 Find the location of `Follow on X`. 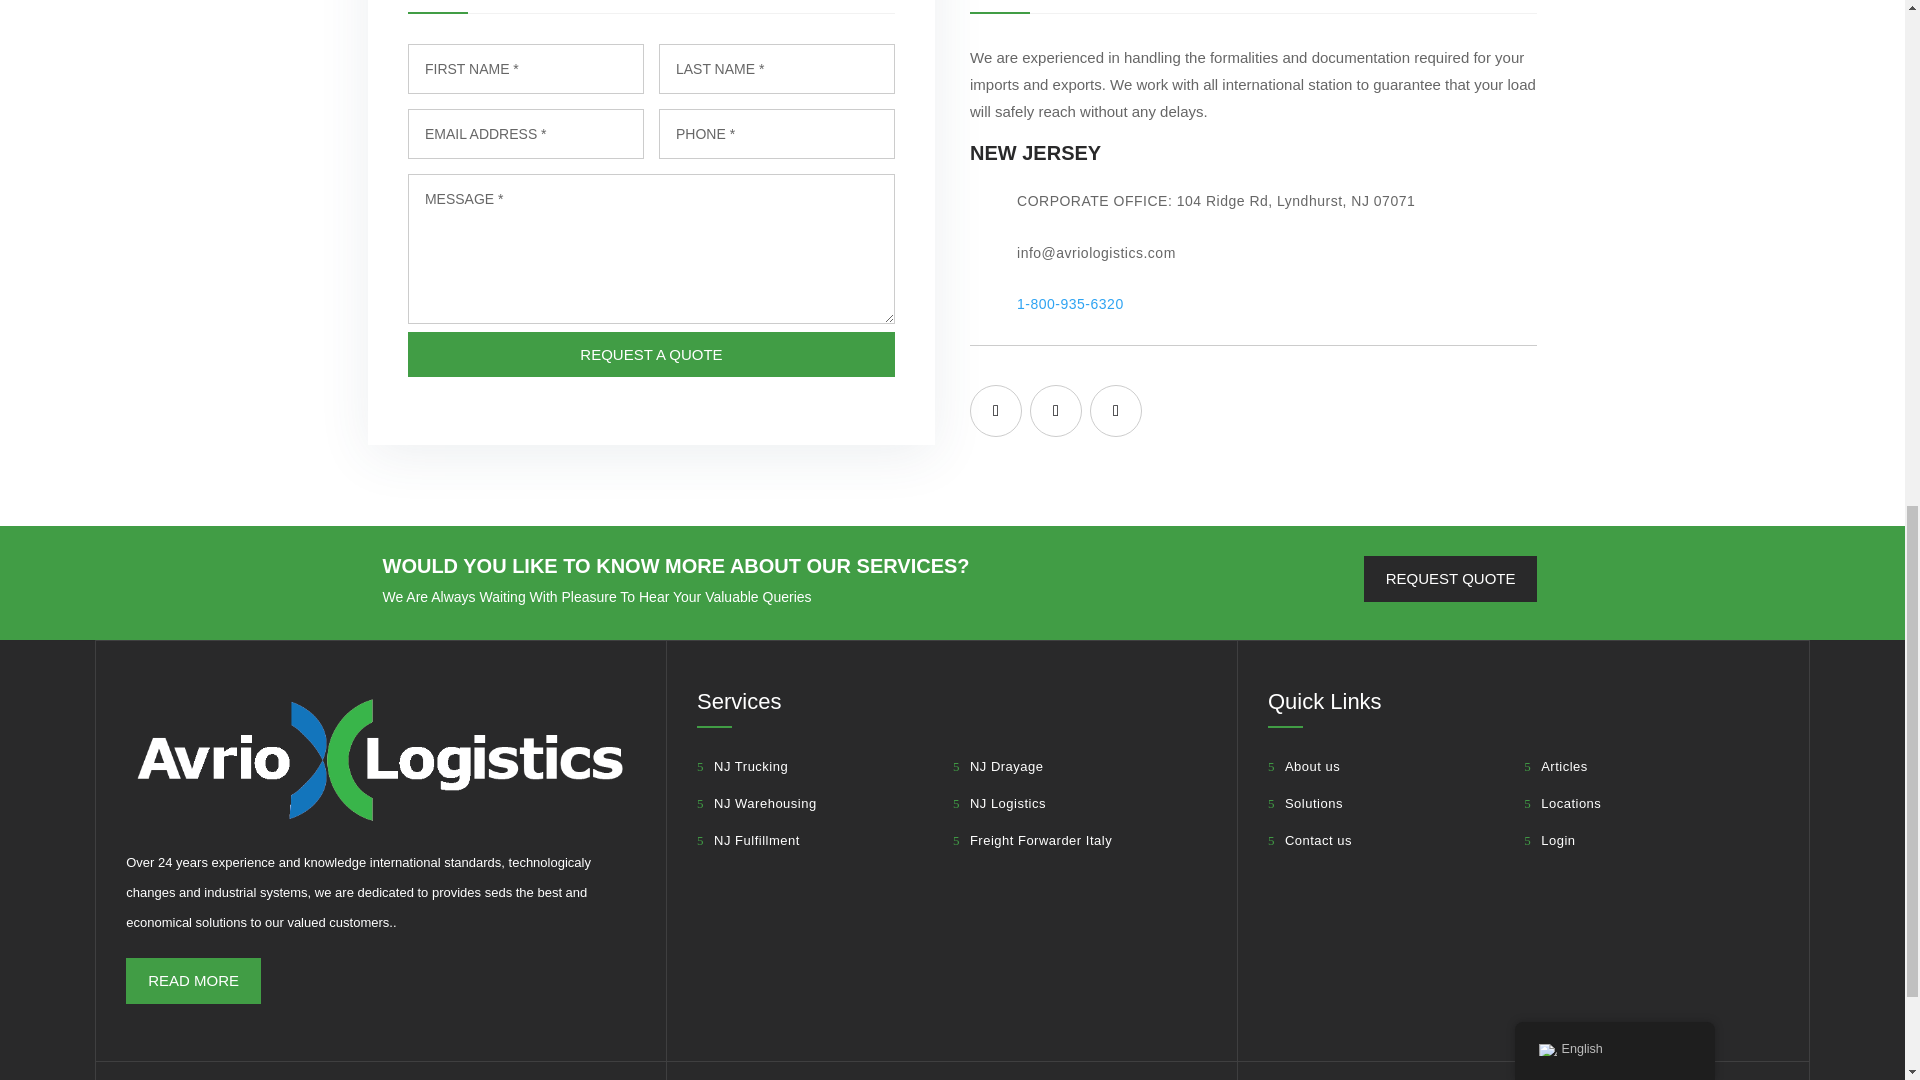

Follow on X is located at coordinates (1056, 410).